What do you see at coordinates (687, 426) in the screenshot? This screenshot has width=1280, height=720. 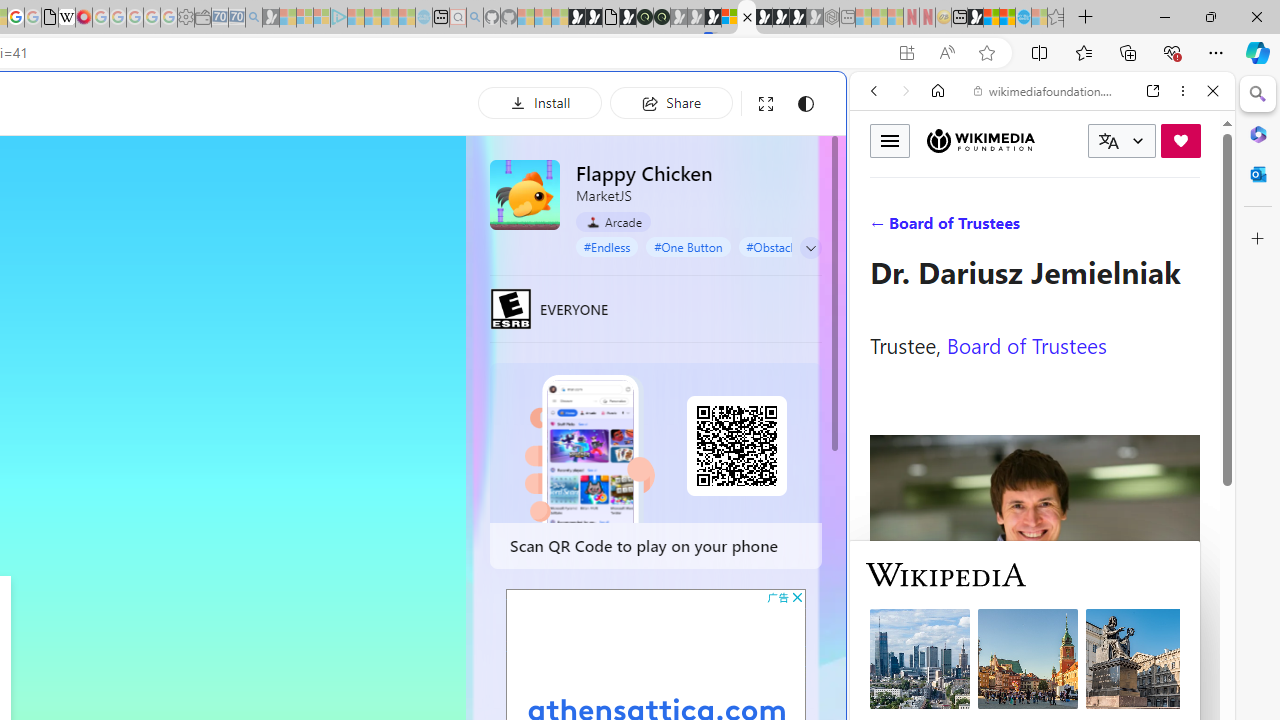 I see `Home | Sky Blue Bikes - Sky Blue Bikes` at bounding box center [687, 426].